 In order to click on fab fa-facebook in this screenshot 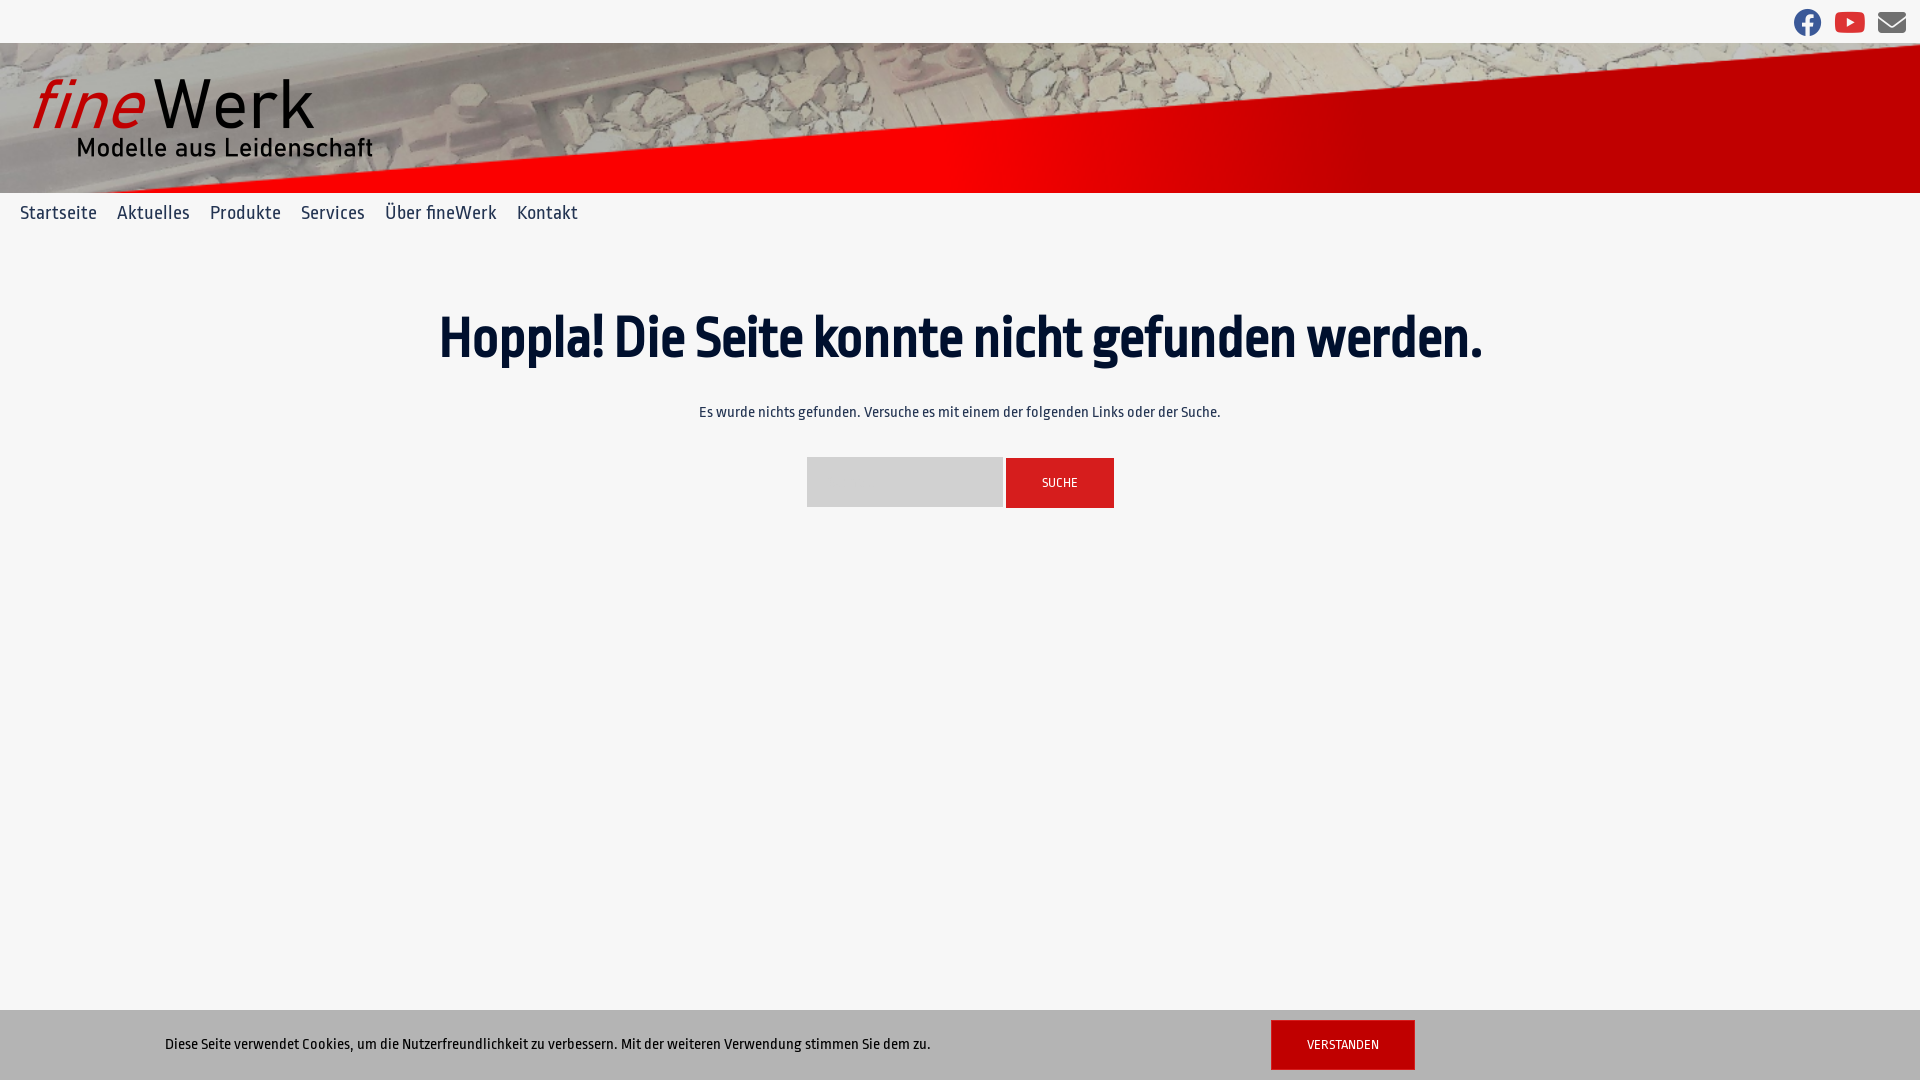, I will do `click(1808, 28)`.